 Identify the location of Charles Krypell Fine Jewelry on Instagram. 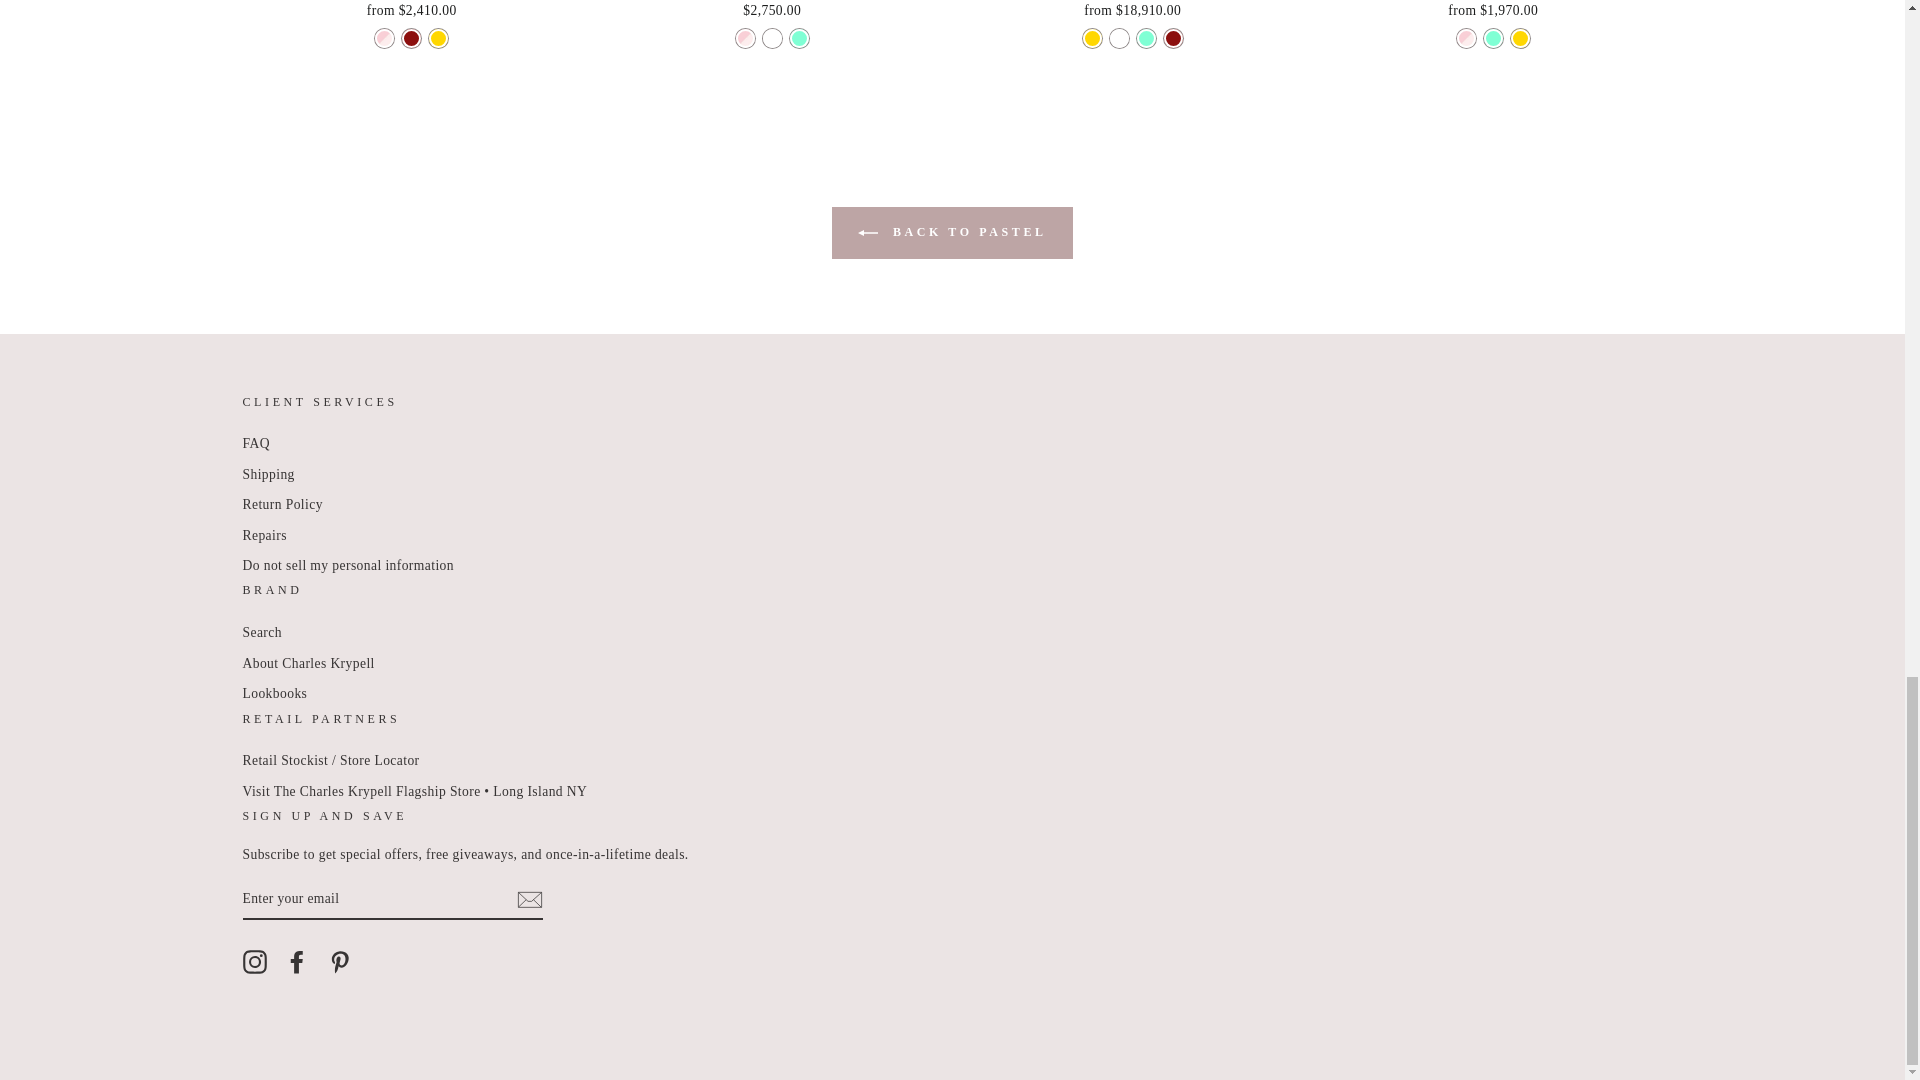
(254, 962).